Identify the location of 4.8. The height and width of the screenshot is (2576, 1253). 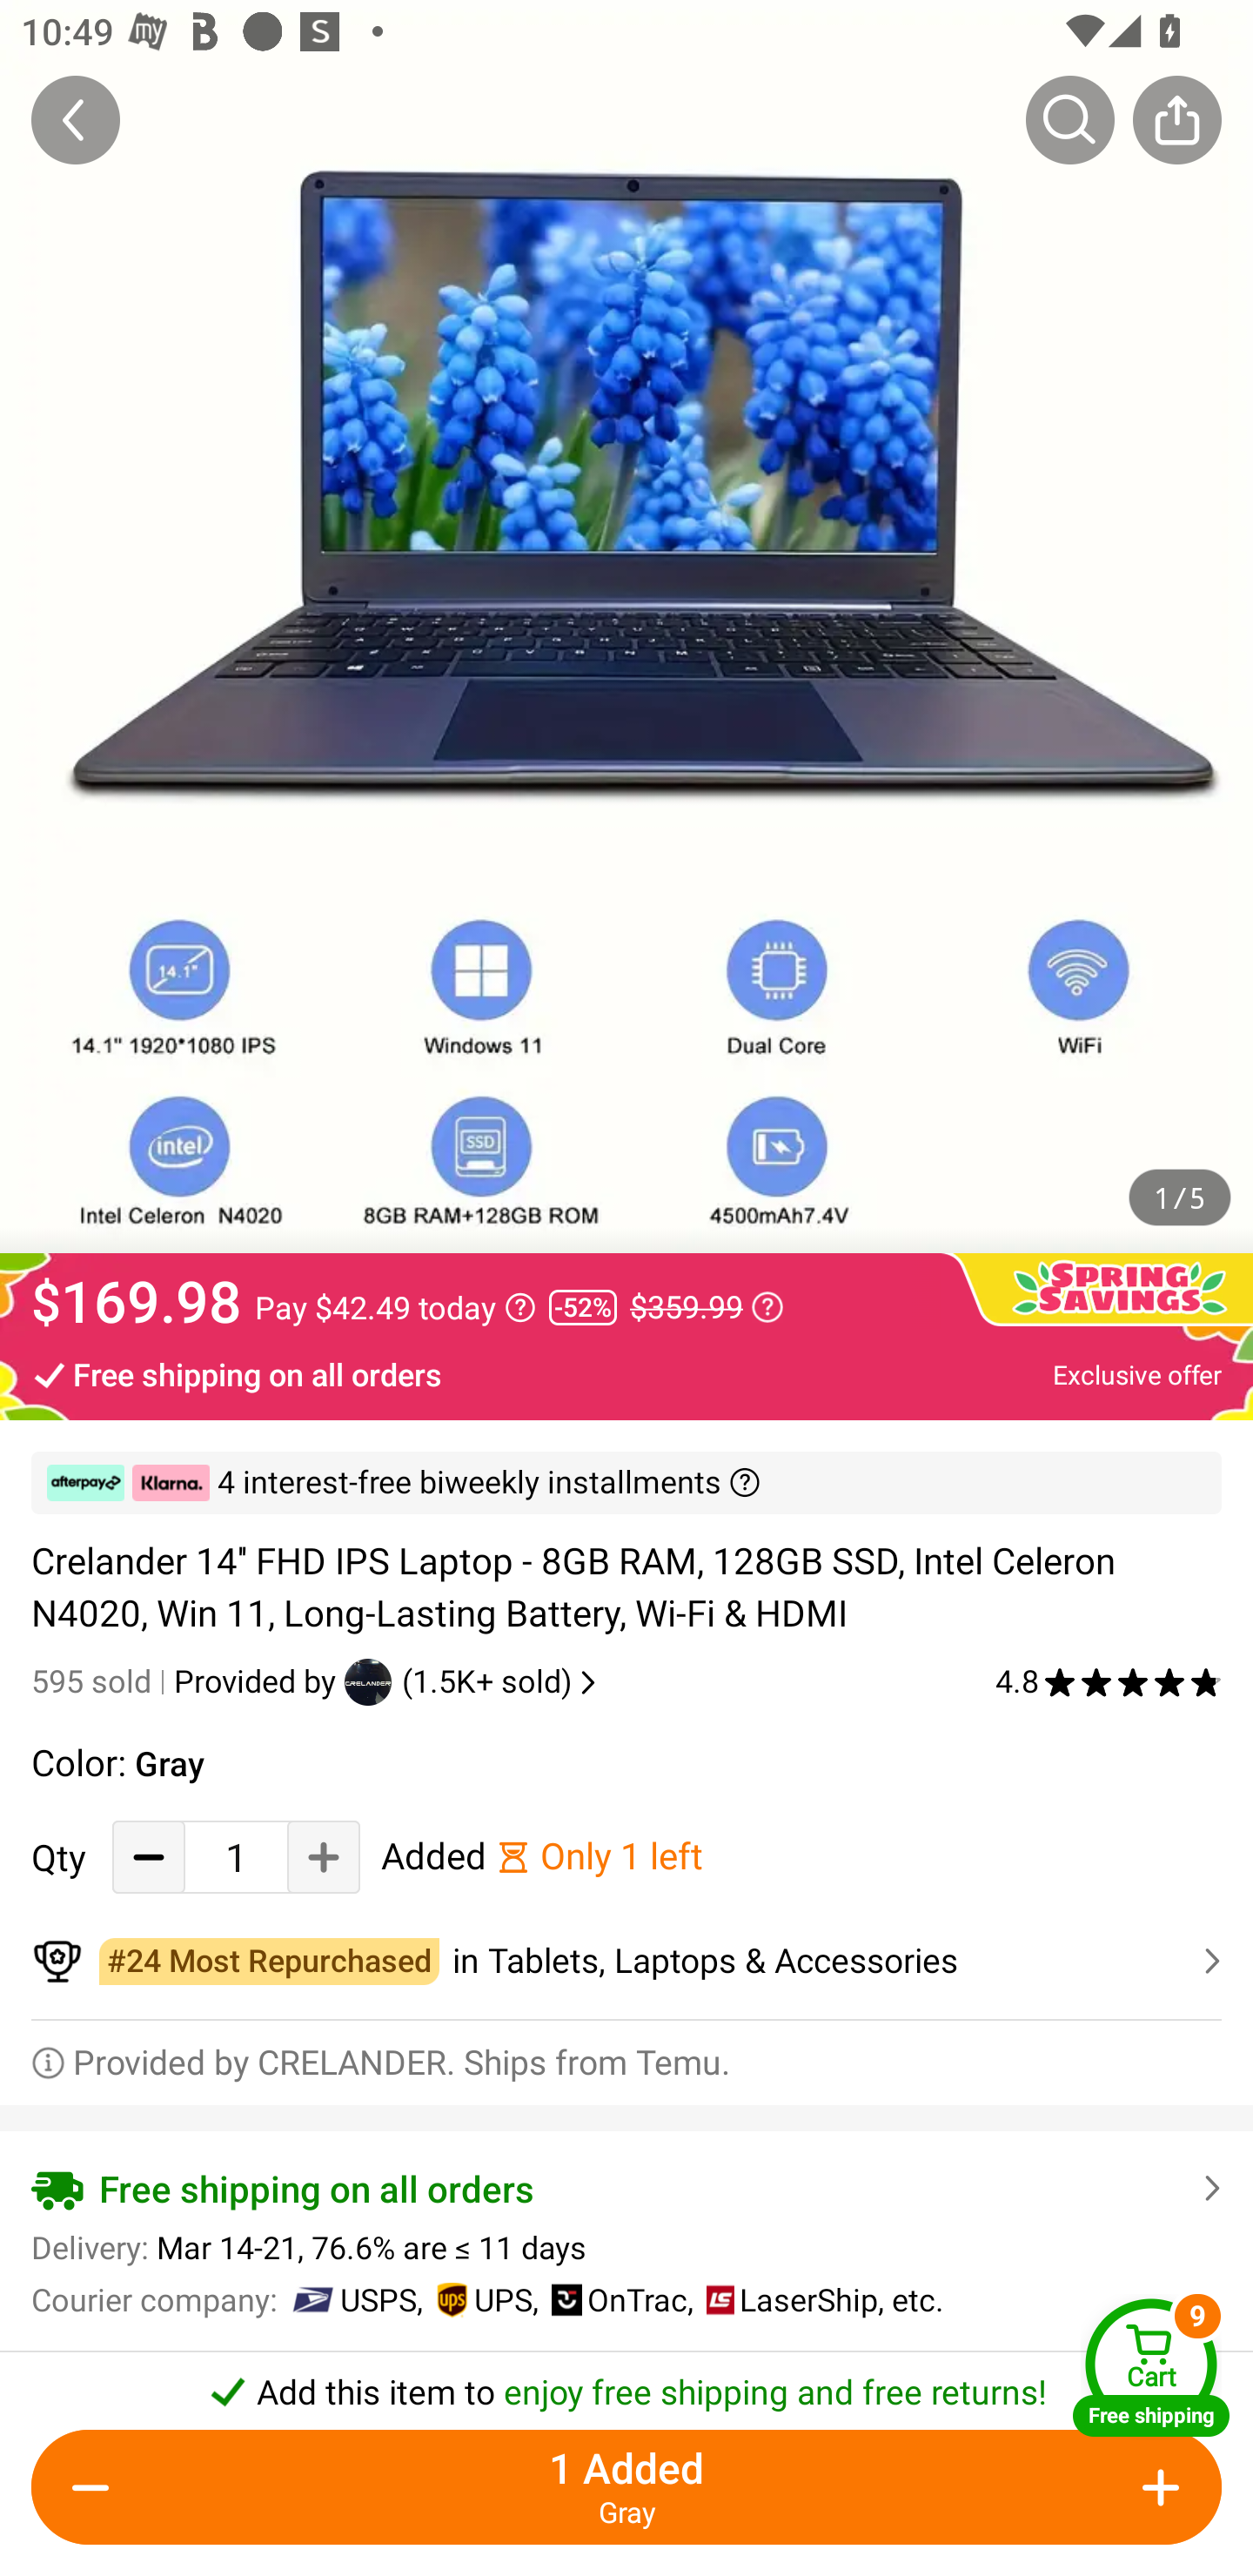
(1109, 1681).